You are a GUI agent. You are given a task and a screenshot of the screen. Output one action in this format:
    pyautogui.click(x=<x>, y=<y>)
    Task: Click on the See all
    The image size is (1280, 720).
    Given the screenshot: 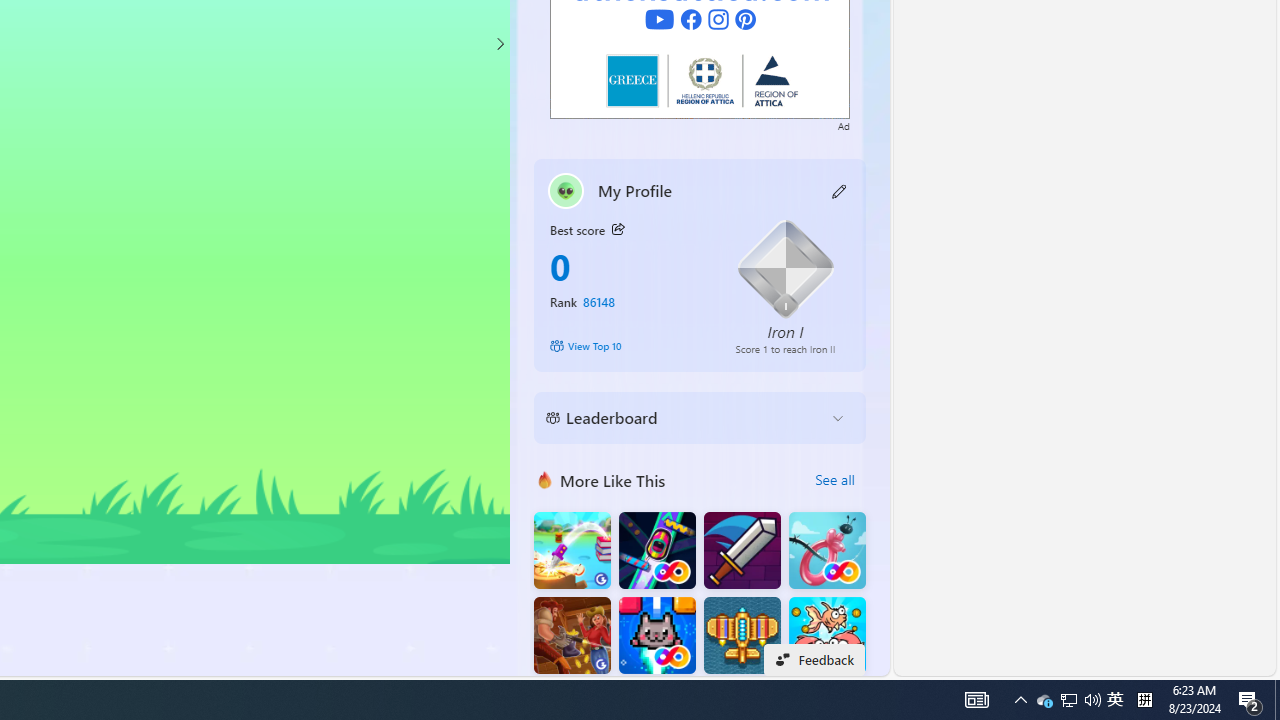 What is the action you would take?
    pyautogui.click(x=834, y=480)
    